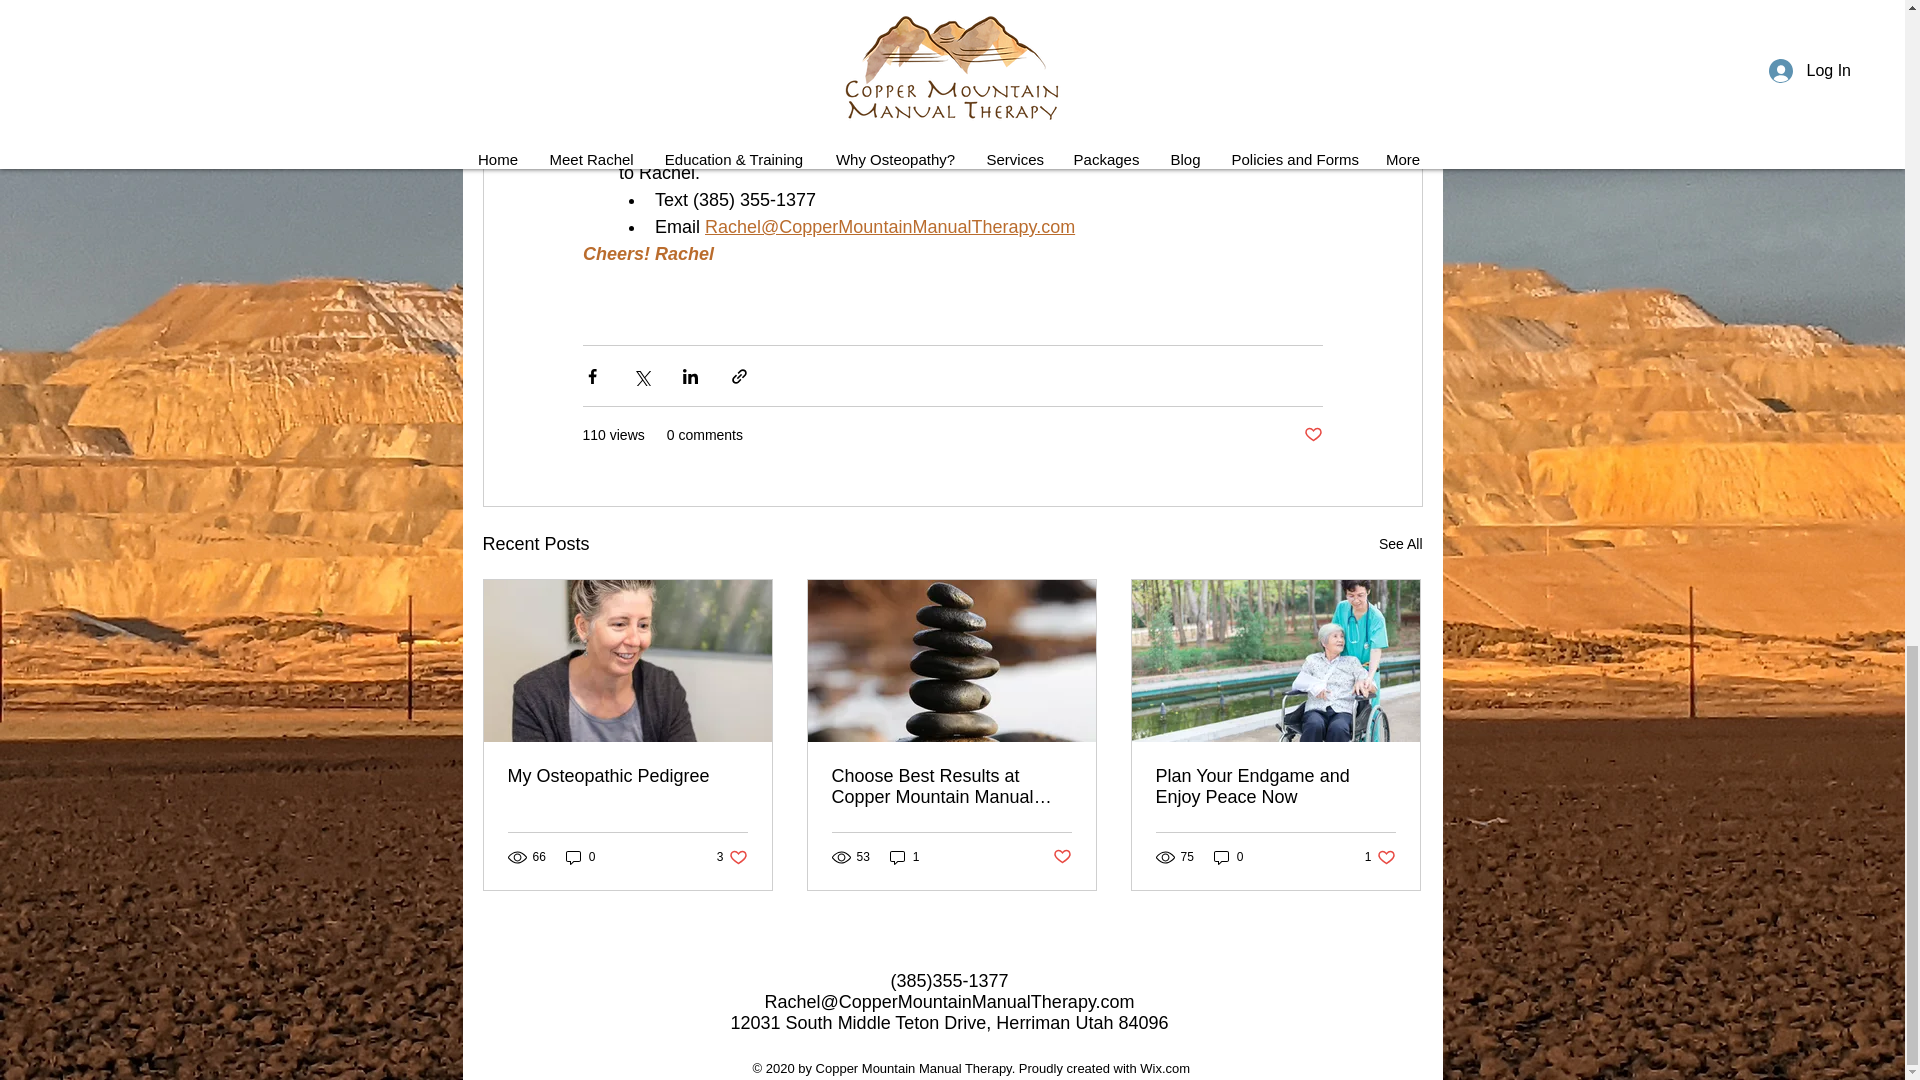  I want to click on Post not marked as liked, so click(951, 786).